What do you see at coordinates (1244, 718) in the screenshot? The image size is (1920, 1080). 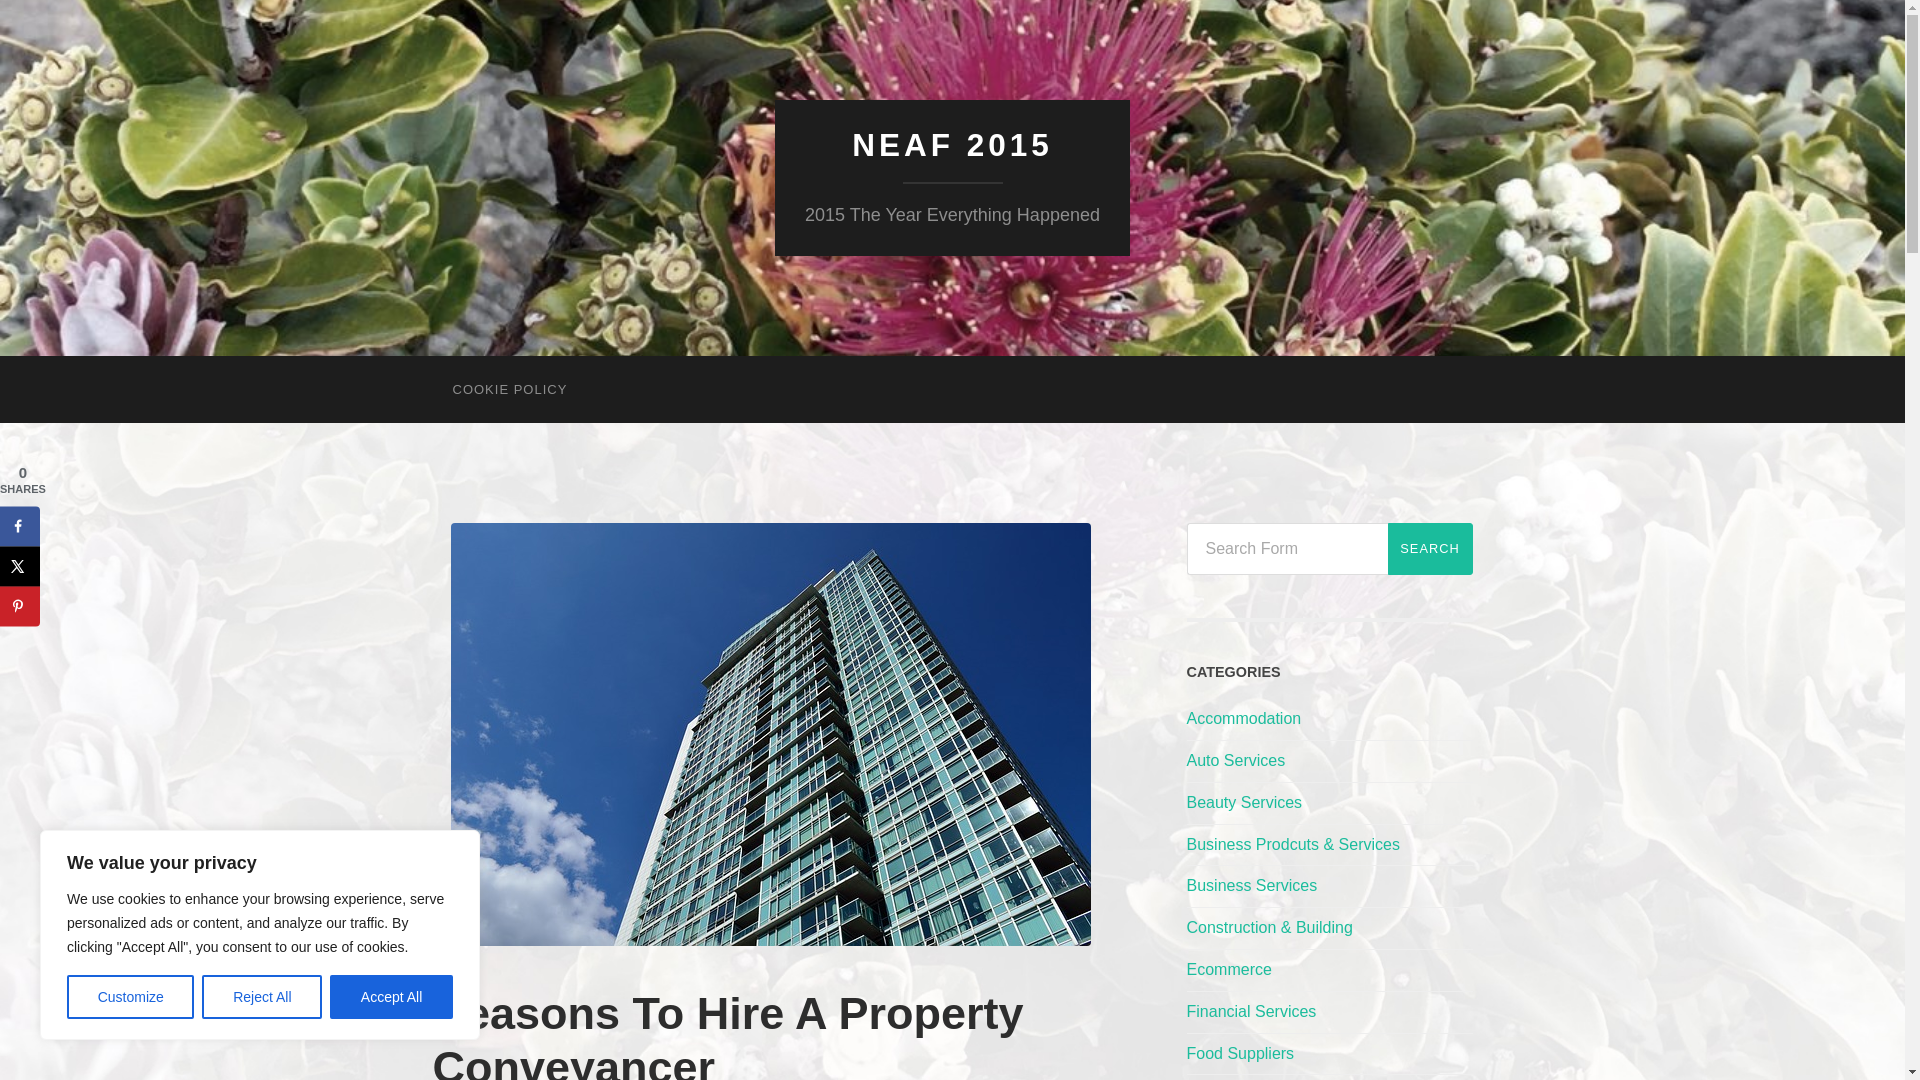 I see `Accommodation` at bounding box center [1244, 718].